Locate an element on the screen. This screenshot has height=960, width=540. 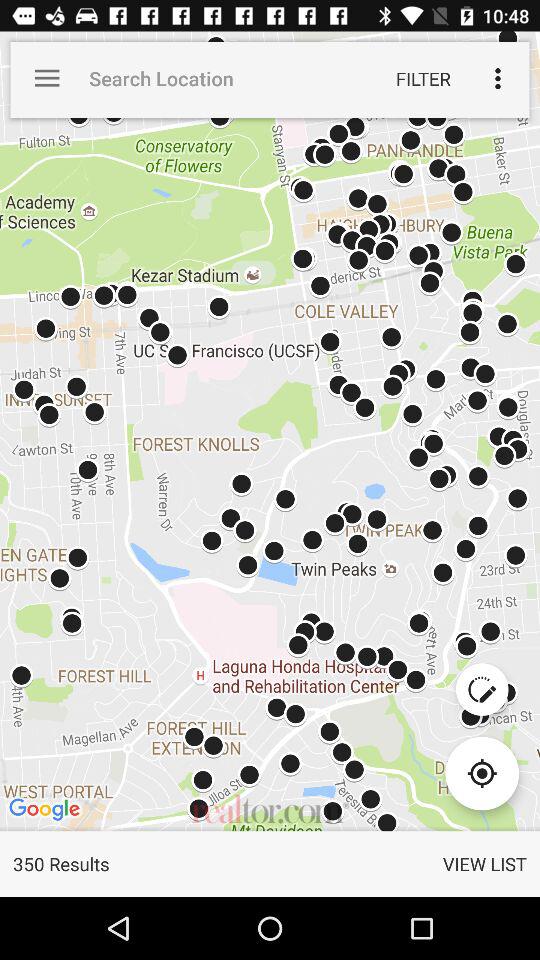
launch item above the view list item is located at coordinates (482, 773).